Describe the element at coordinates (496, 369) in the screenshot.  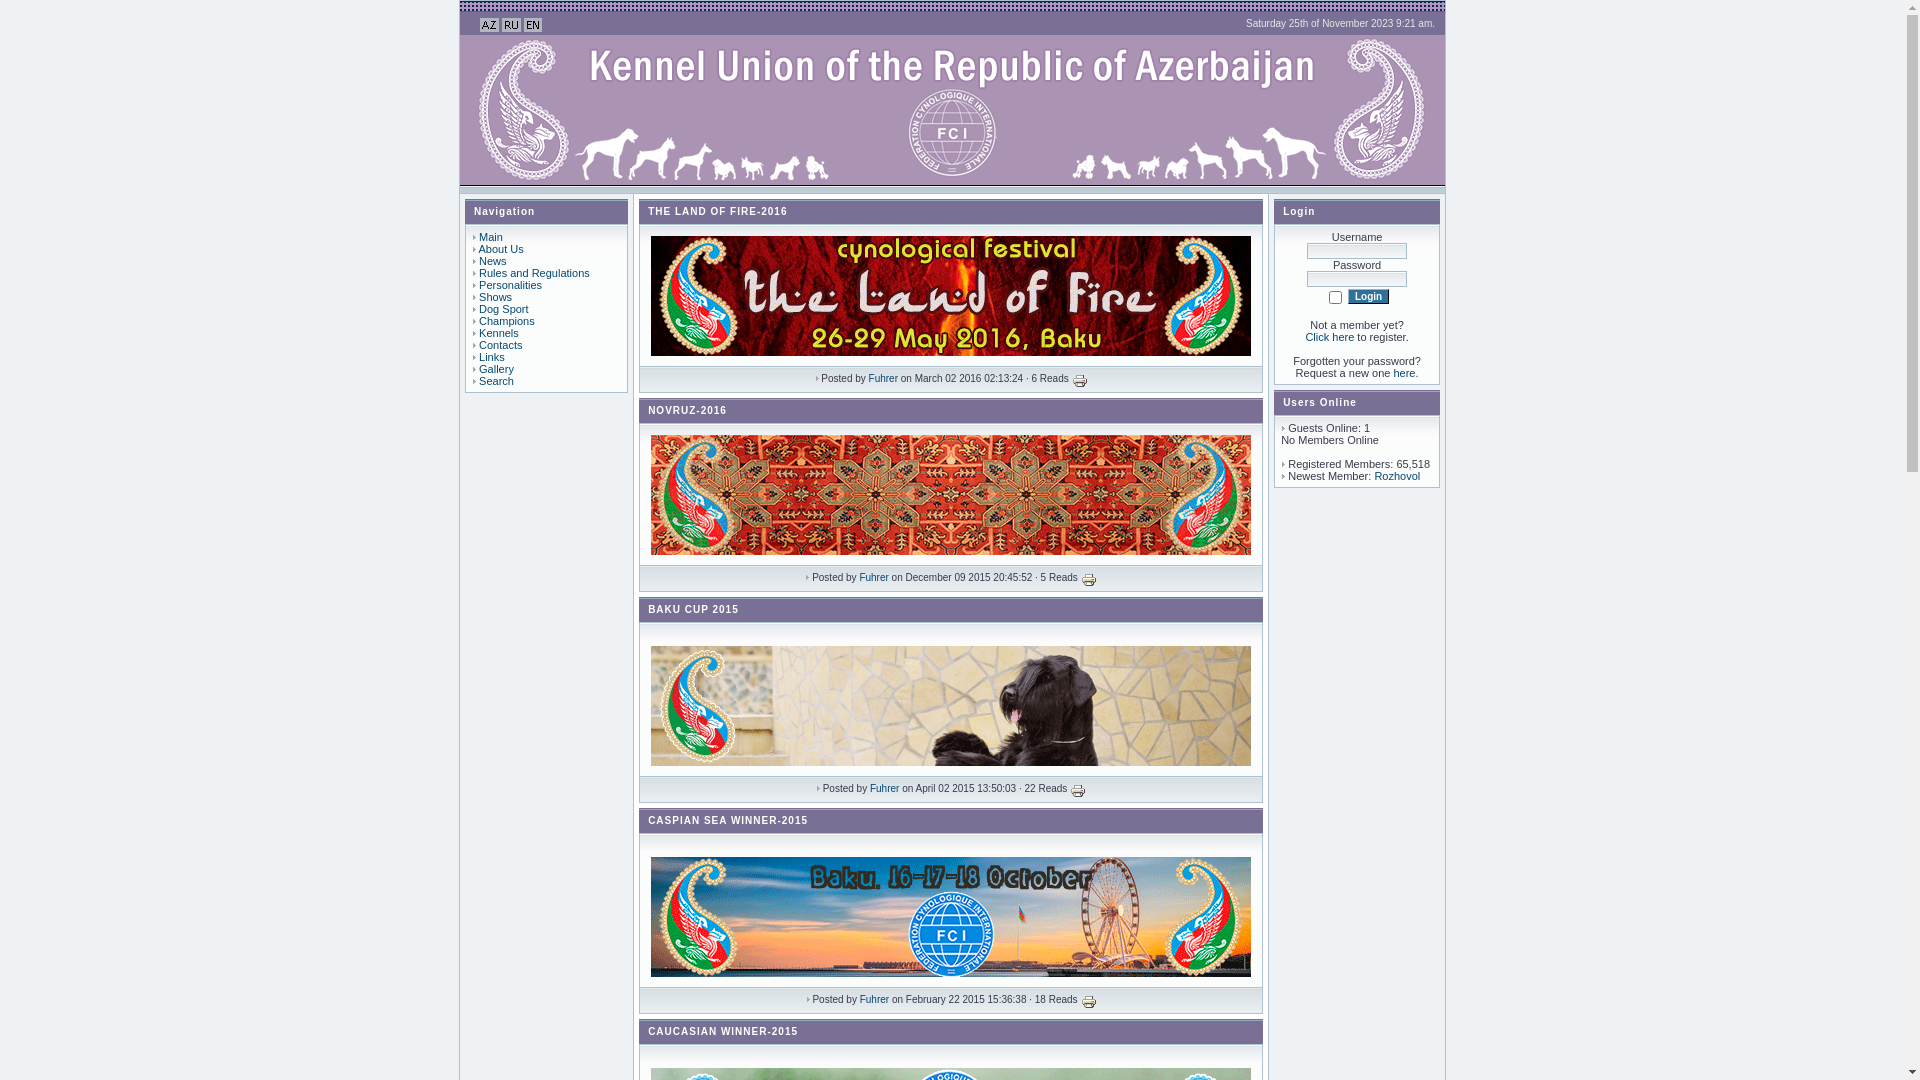
I see `Gallery` at that location.